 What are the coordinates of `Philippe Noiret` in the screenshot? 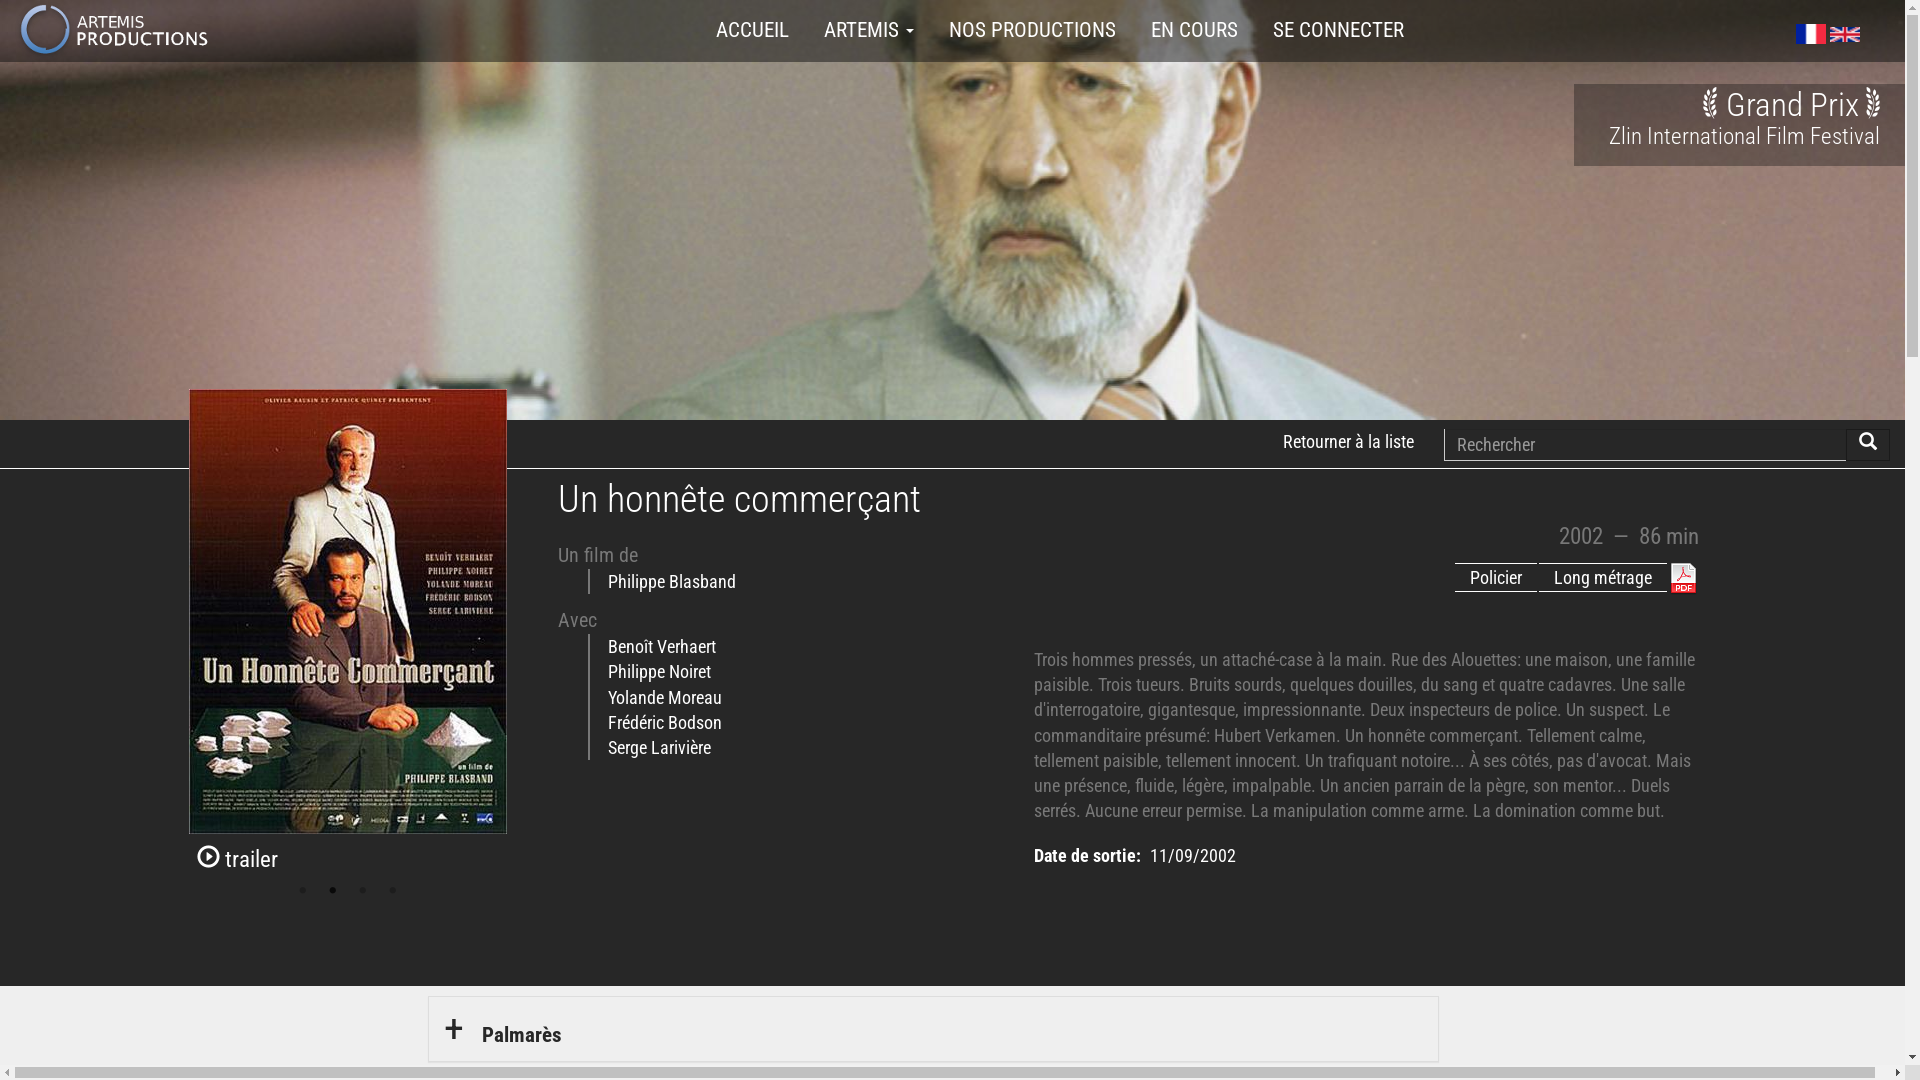 It's located at (660, 672).